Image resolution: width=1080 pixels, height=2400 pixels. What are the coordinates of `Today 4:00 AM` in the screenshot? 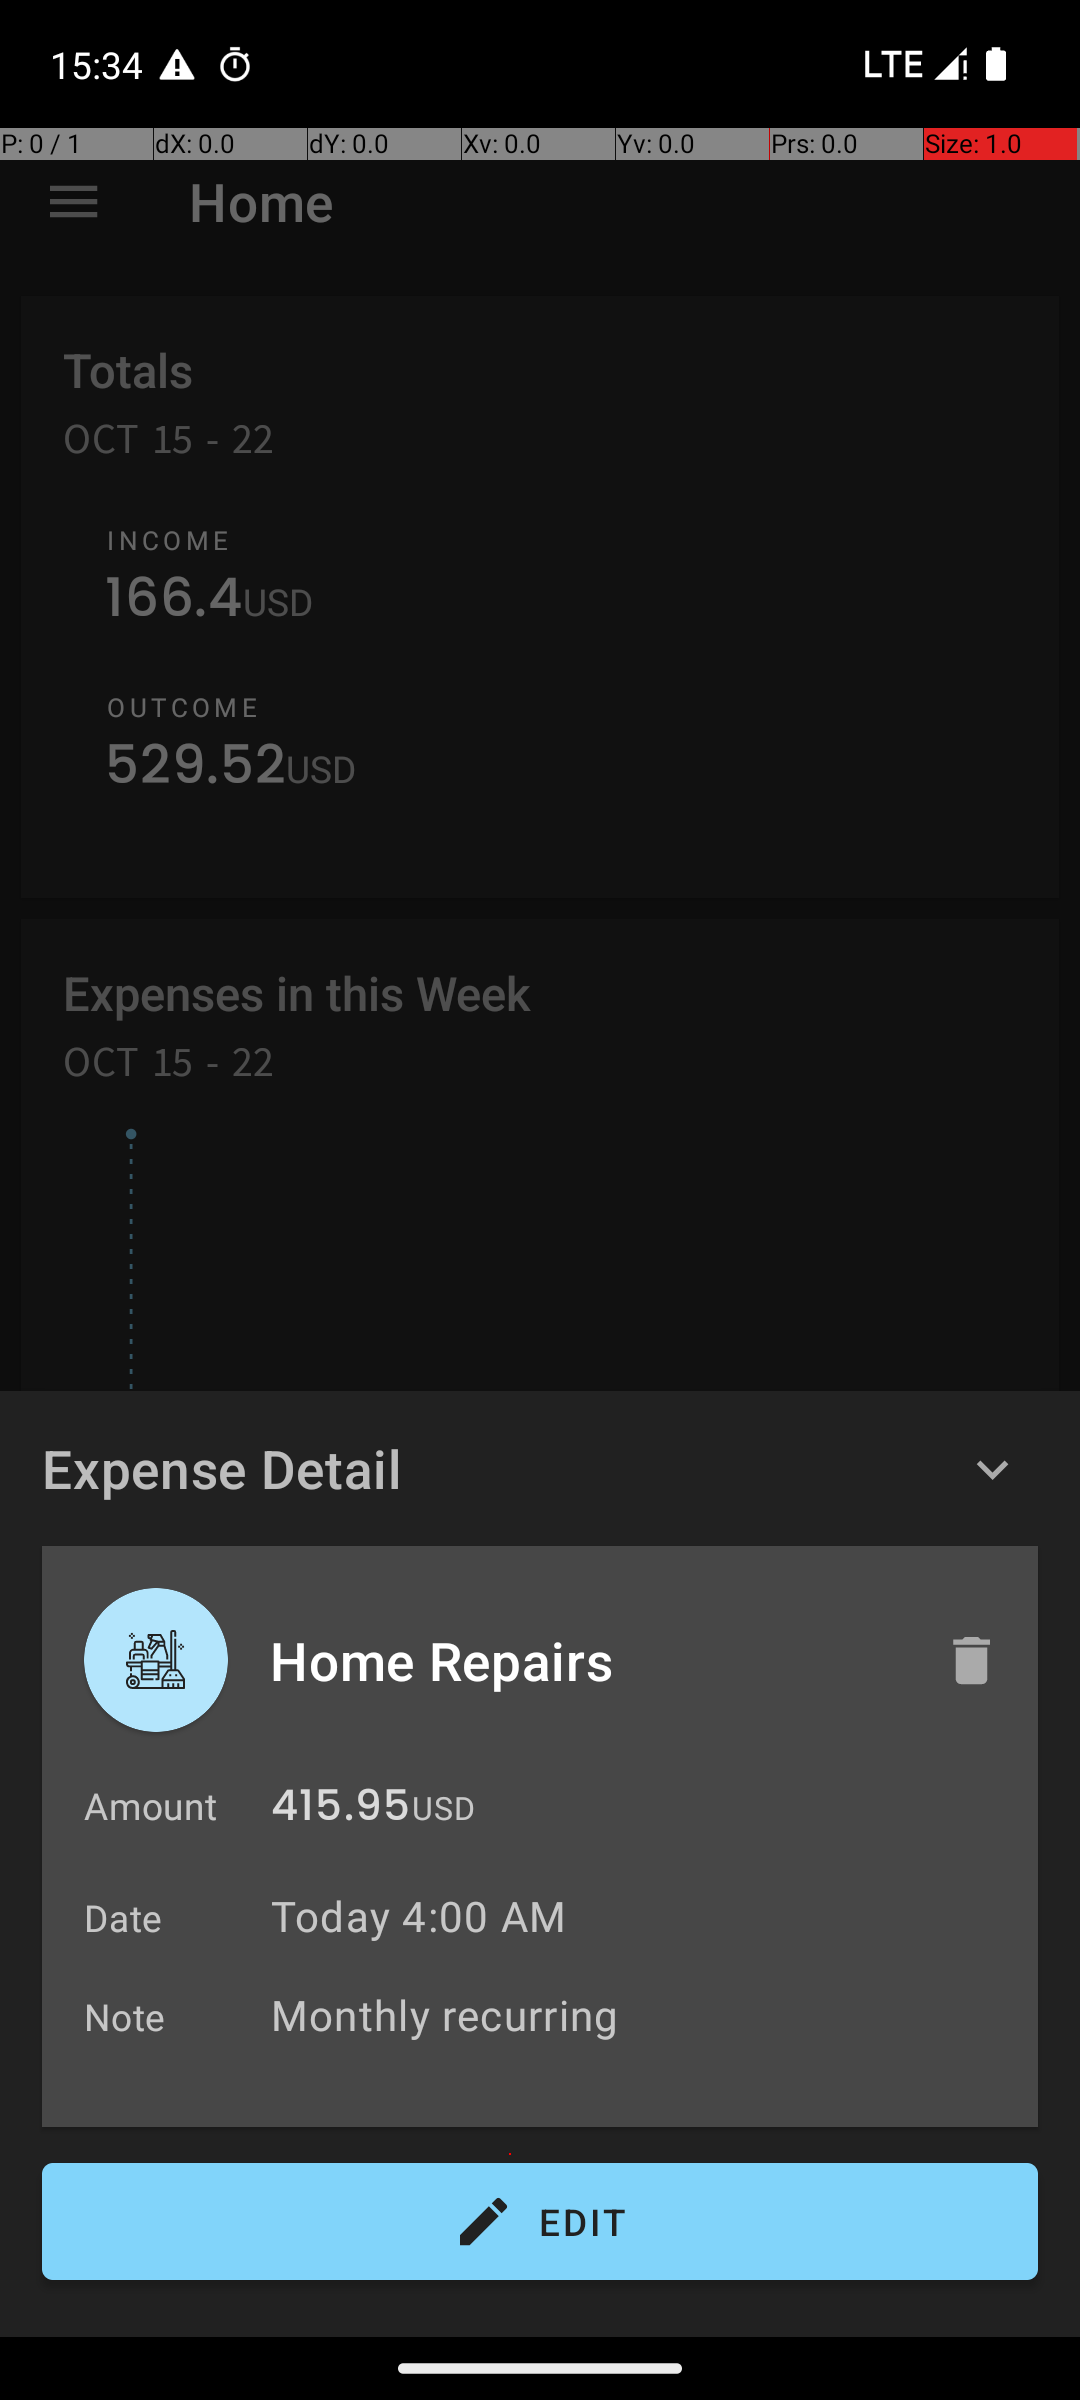 It's located at (418, 1916).